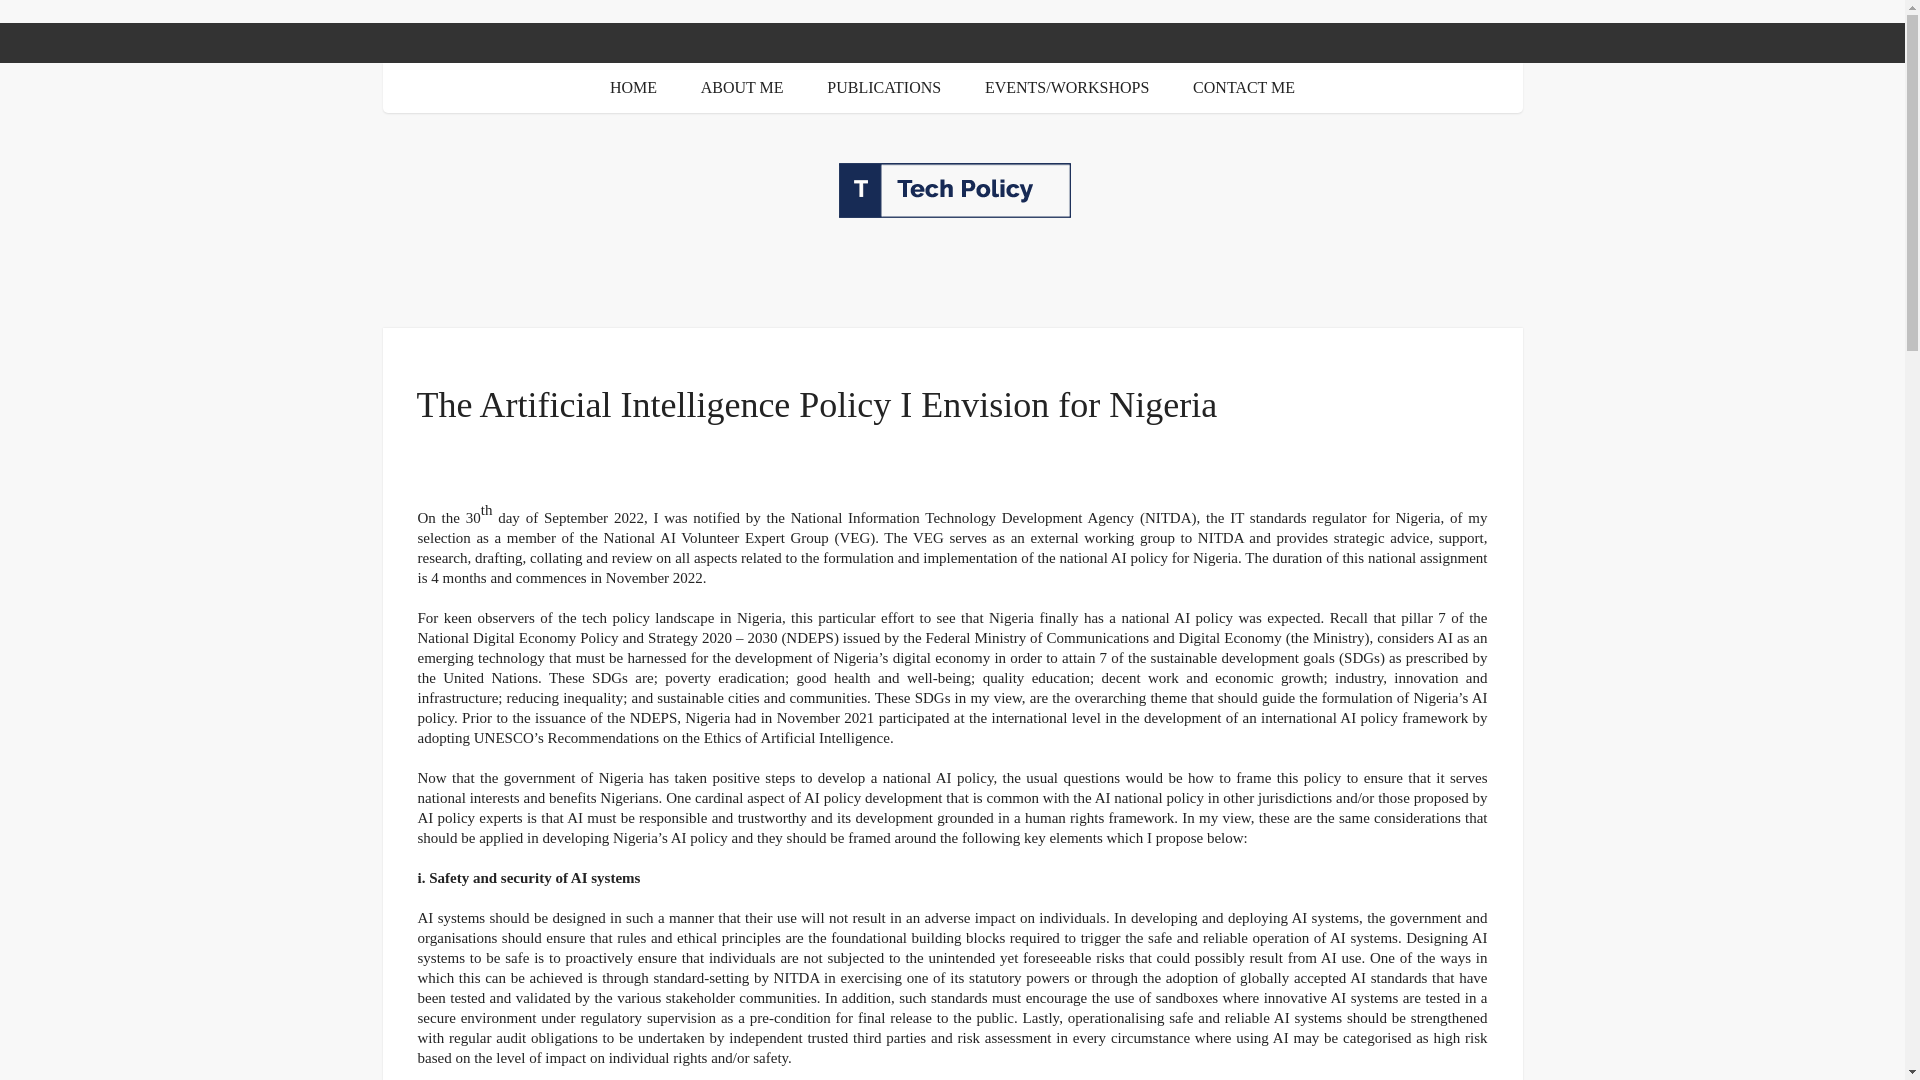 The image size is (1920, 1080). What do you see at coordinates (1243, 86) in the screenshot?
I see `CONTACT ME` at bounding box center [1243, 86].